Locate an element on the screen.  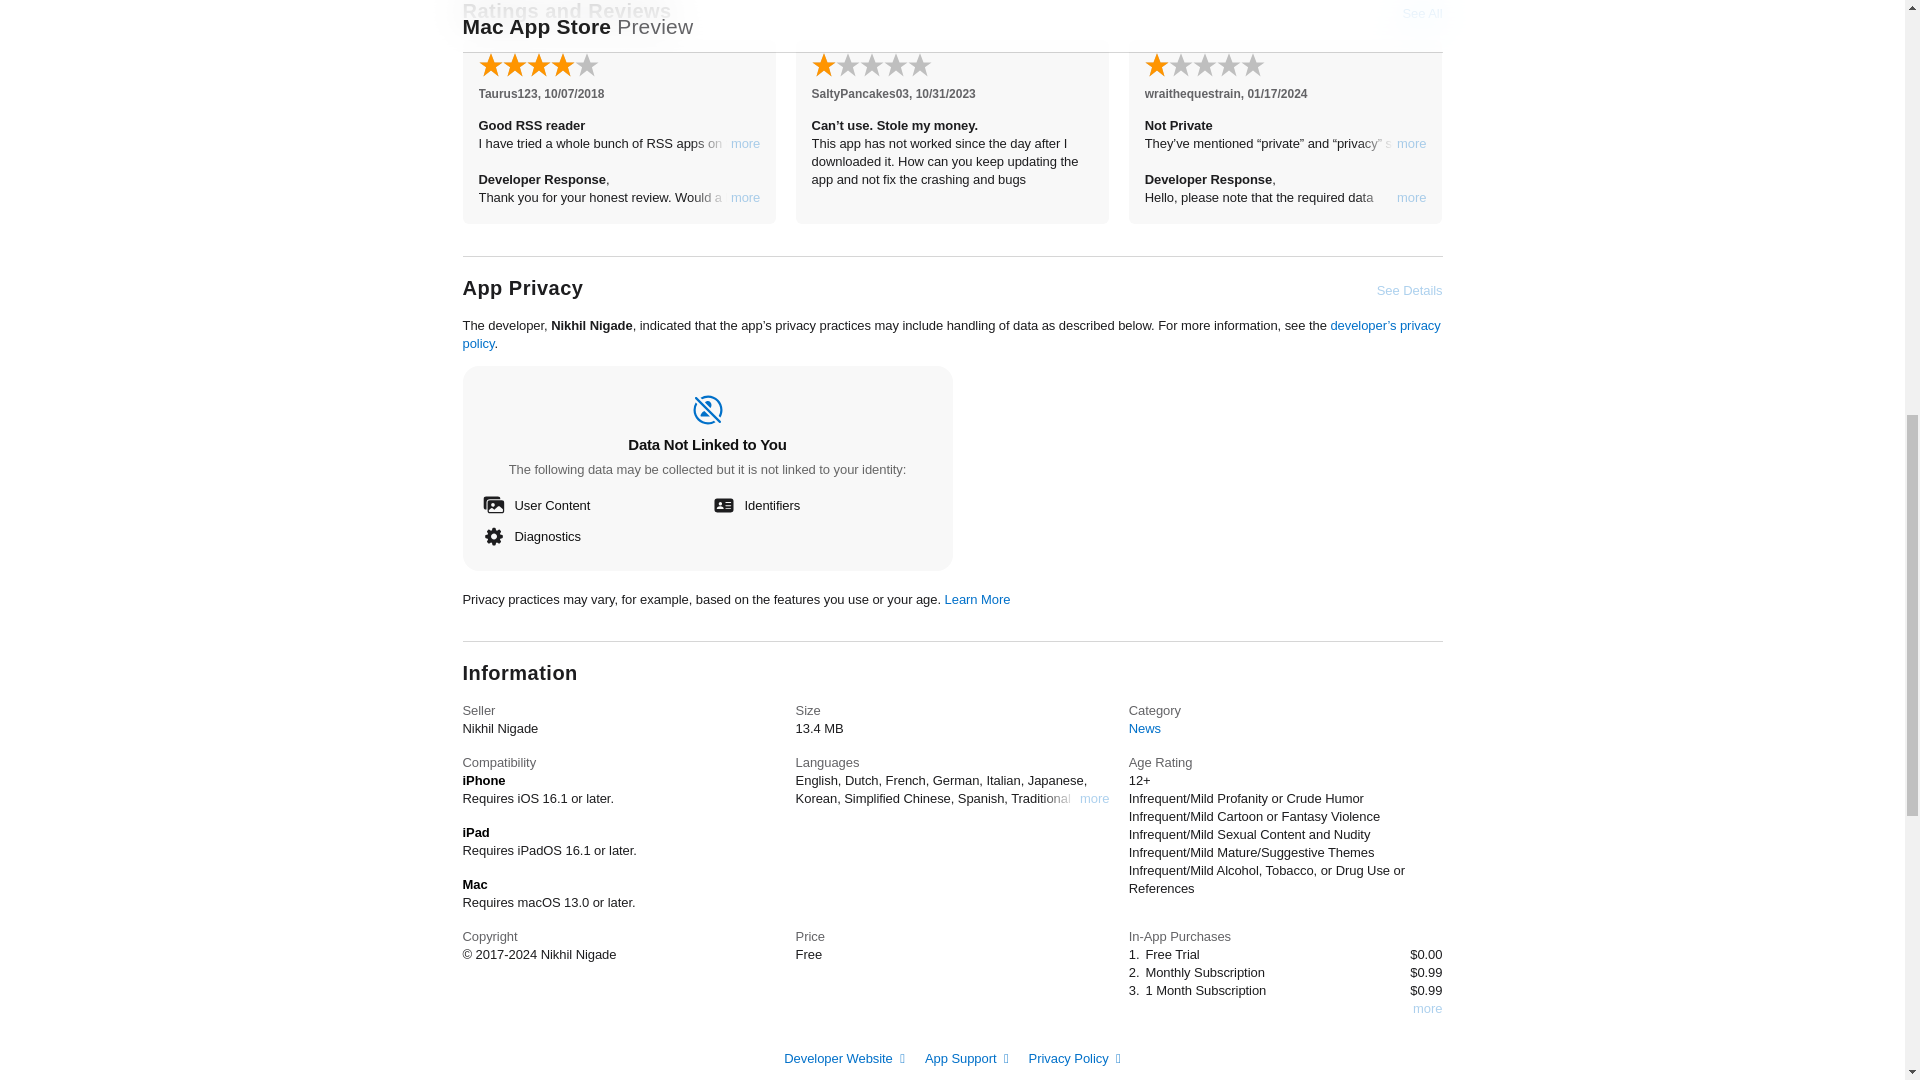
more is located at coordinates (1412, 144).